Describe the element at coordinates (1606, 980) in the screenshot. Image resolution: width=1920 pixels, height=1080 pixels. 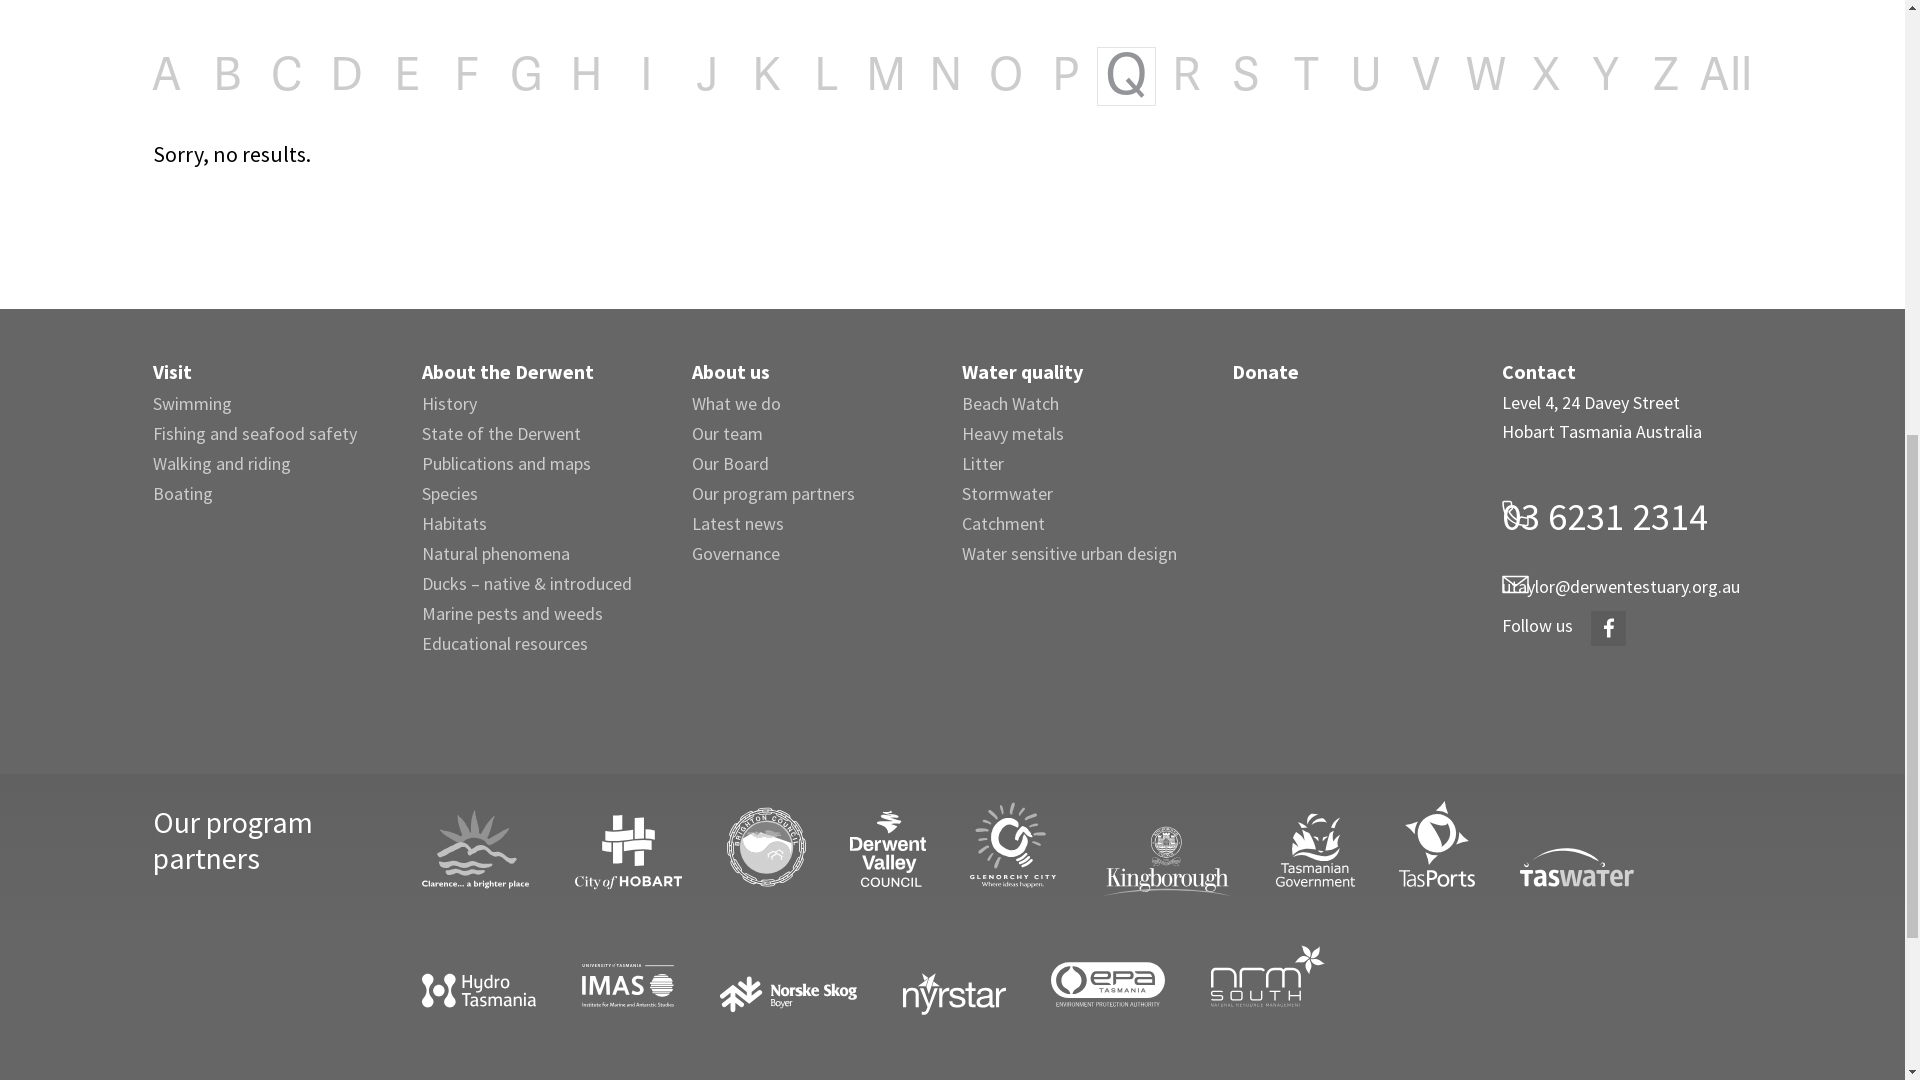
I see `Y` at that location.